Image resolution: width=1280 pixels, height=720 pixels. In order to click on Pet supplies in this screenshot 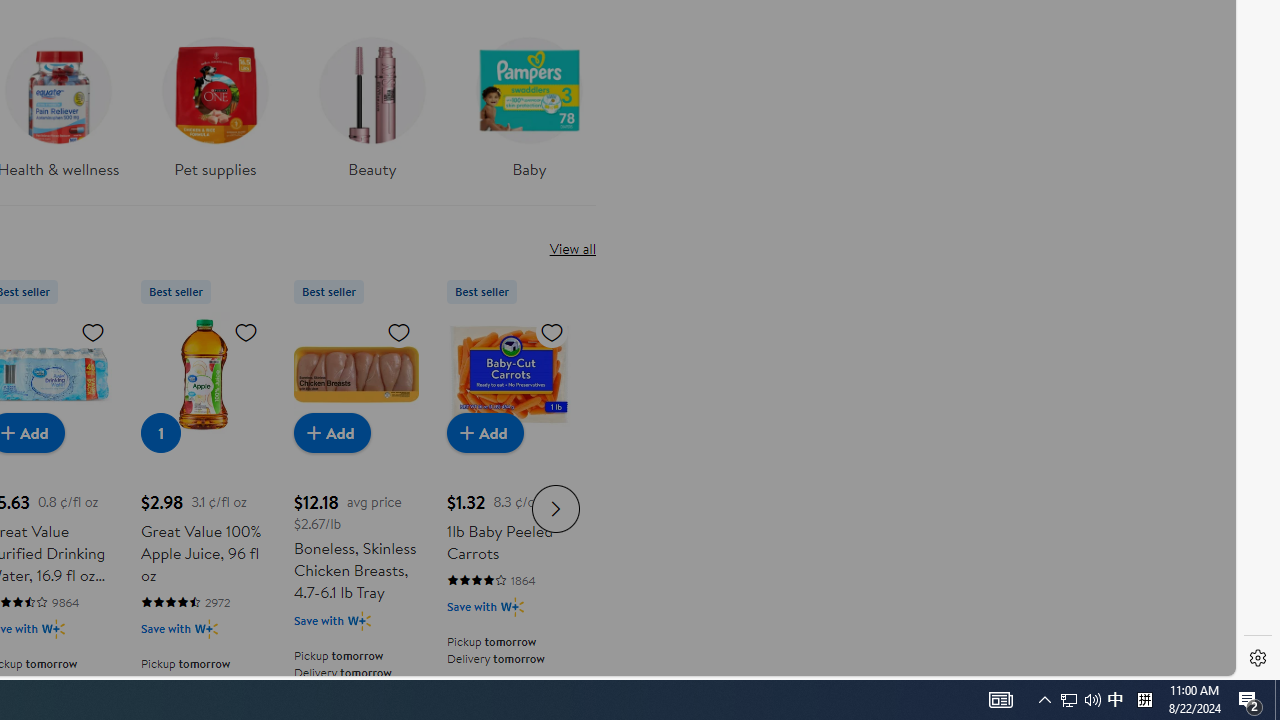, I will do `click(214, 114)`.